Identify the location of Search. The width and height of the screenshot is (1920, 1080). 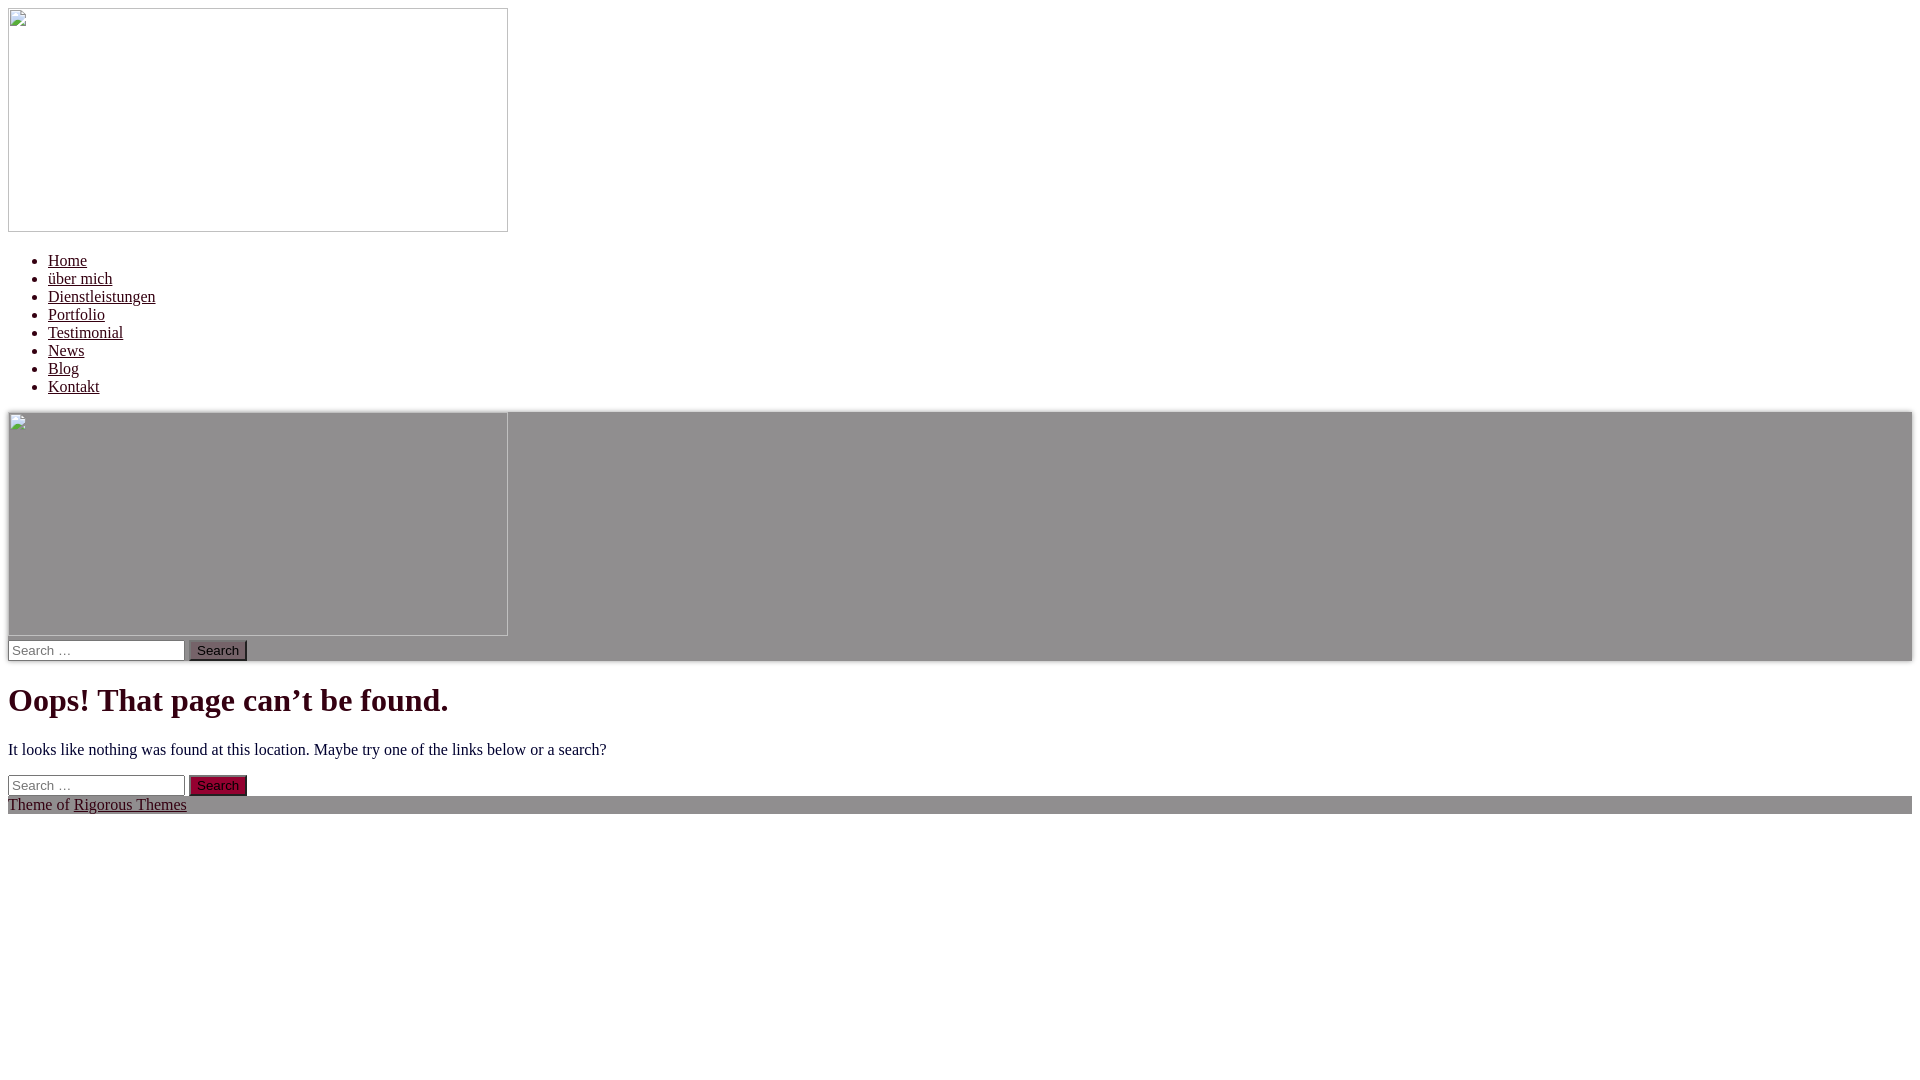
(218, 650).